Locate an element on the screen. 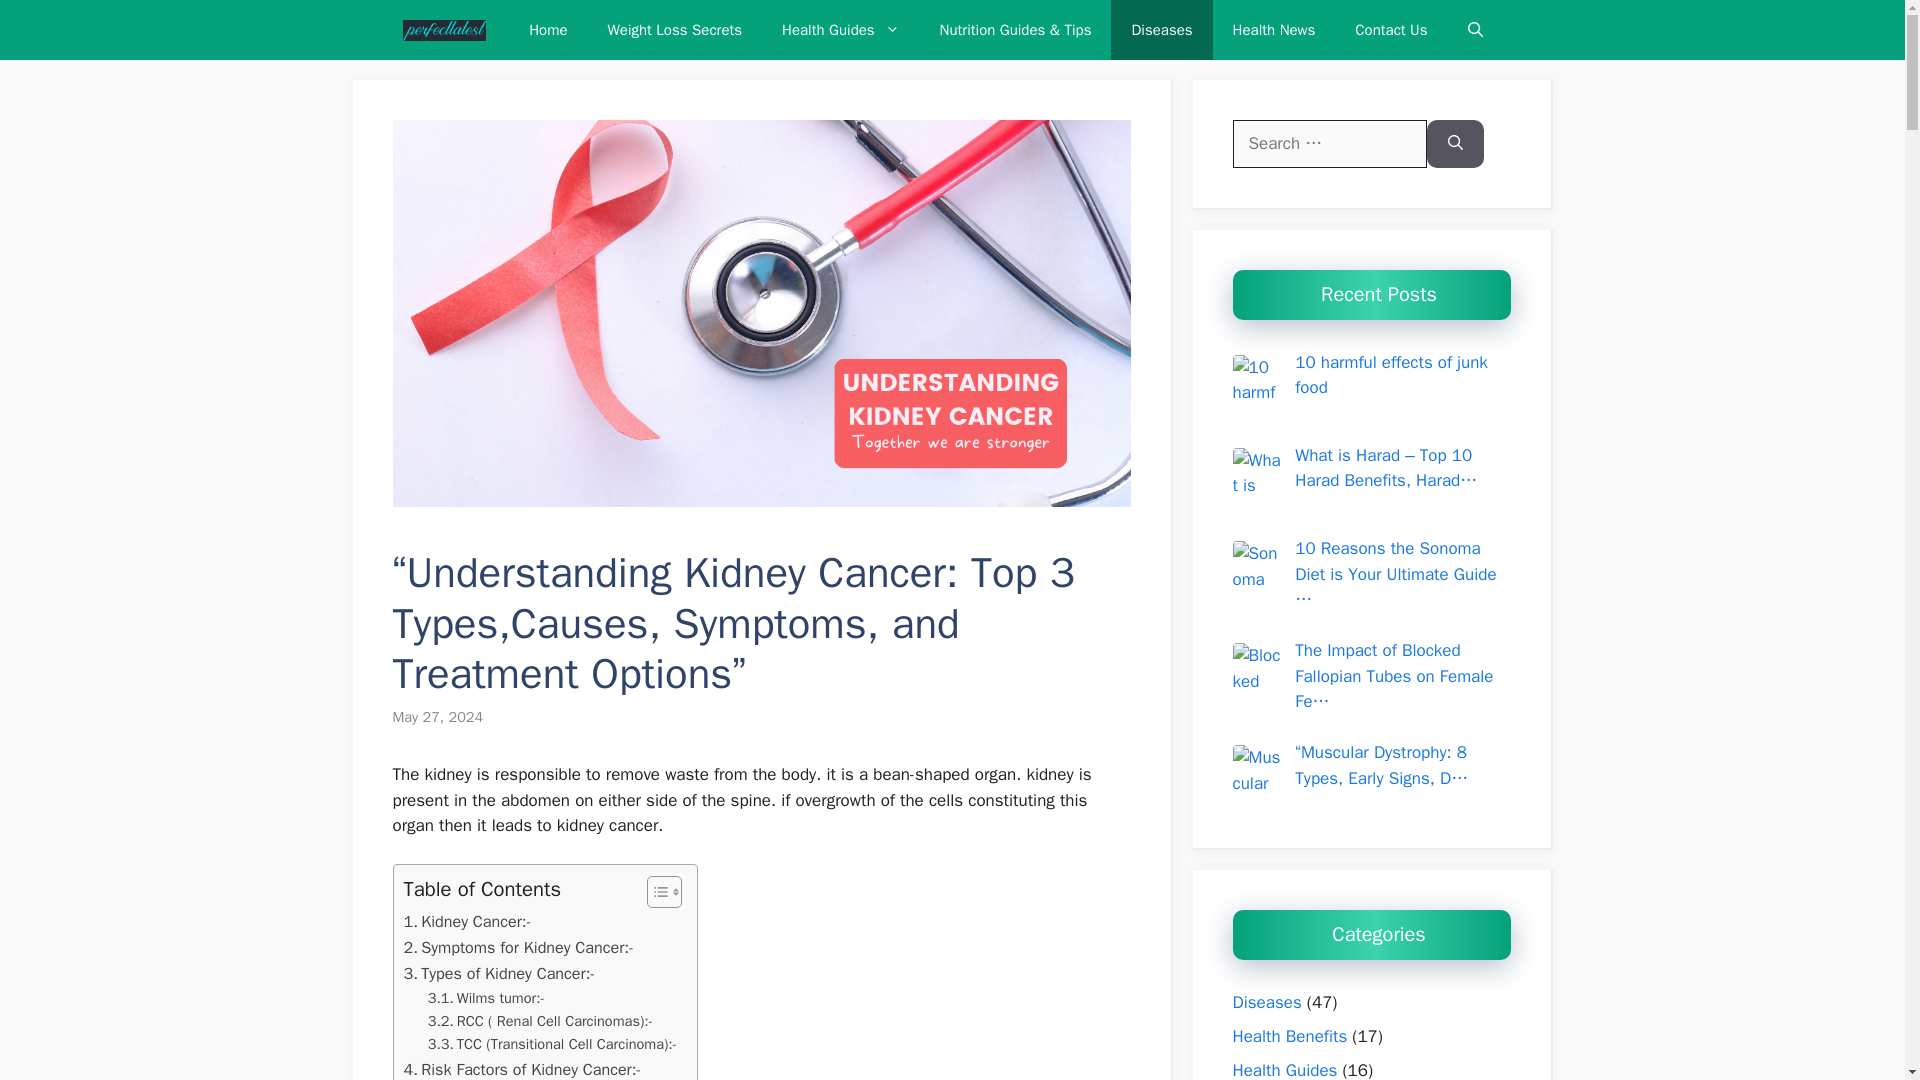  Kidney Cancer:- is located at coordinates (467, 922).